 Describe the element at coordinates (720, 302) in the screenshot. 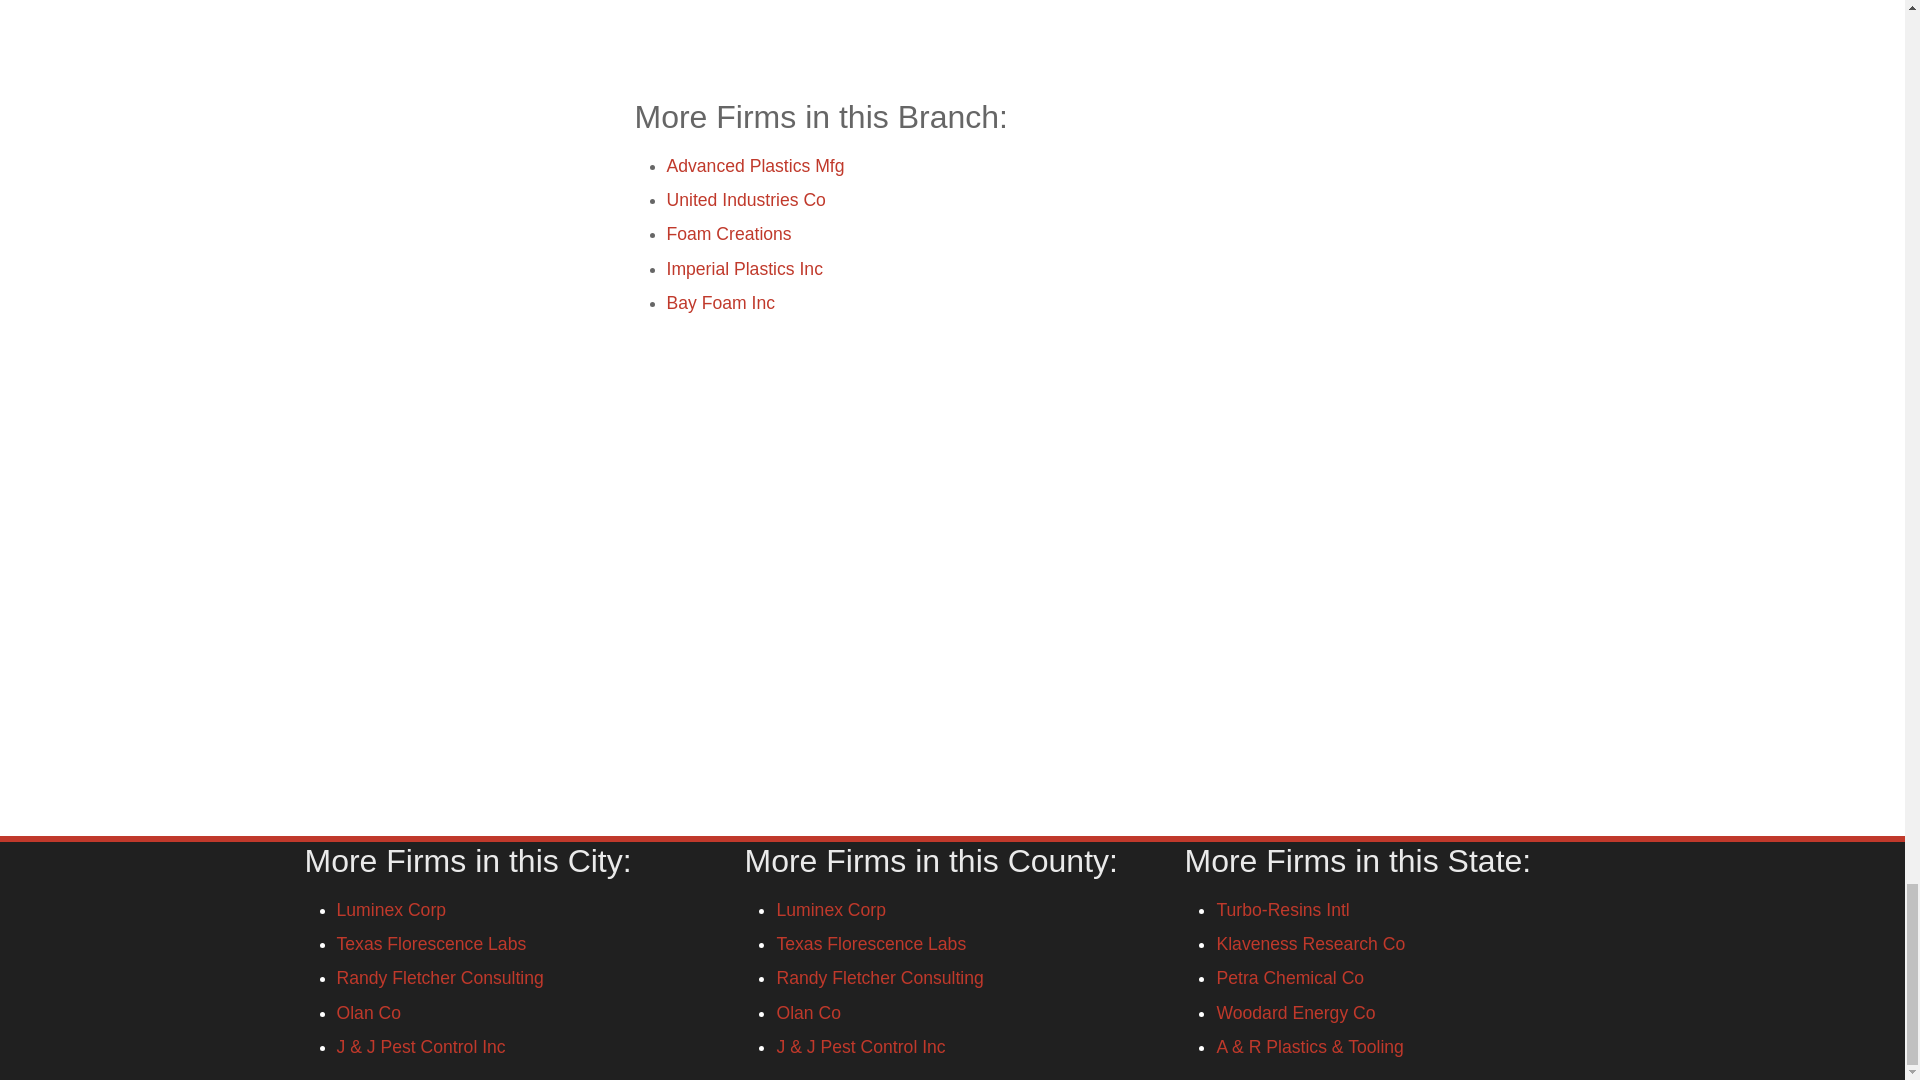

I see `Bay Foam Inc` at that location.